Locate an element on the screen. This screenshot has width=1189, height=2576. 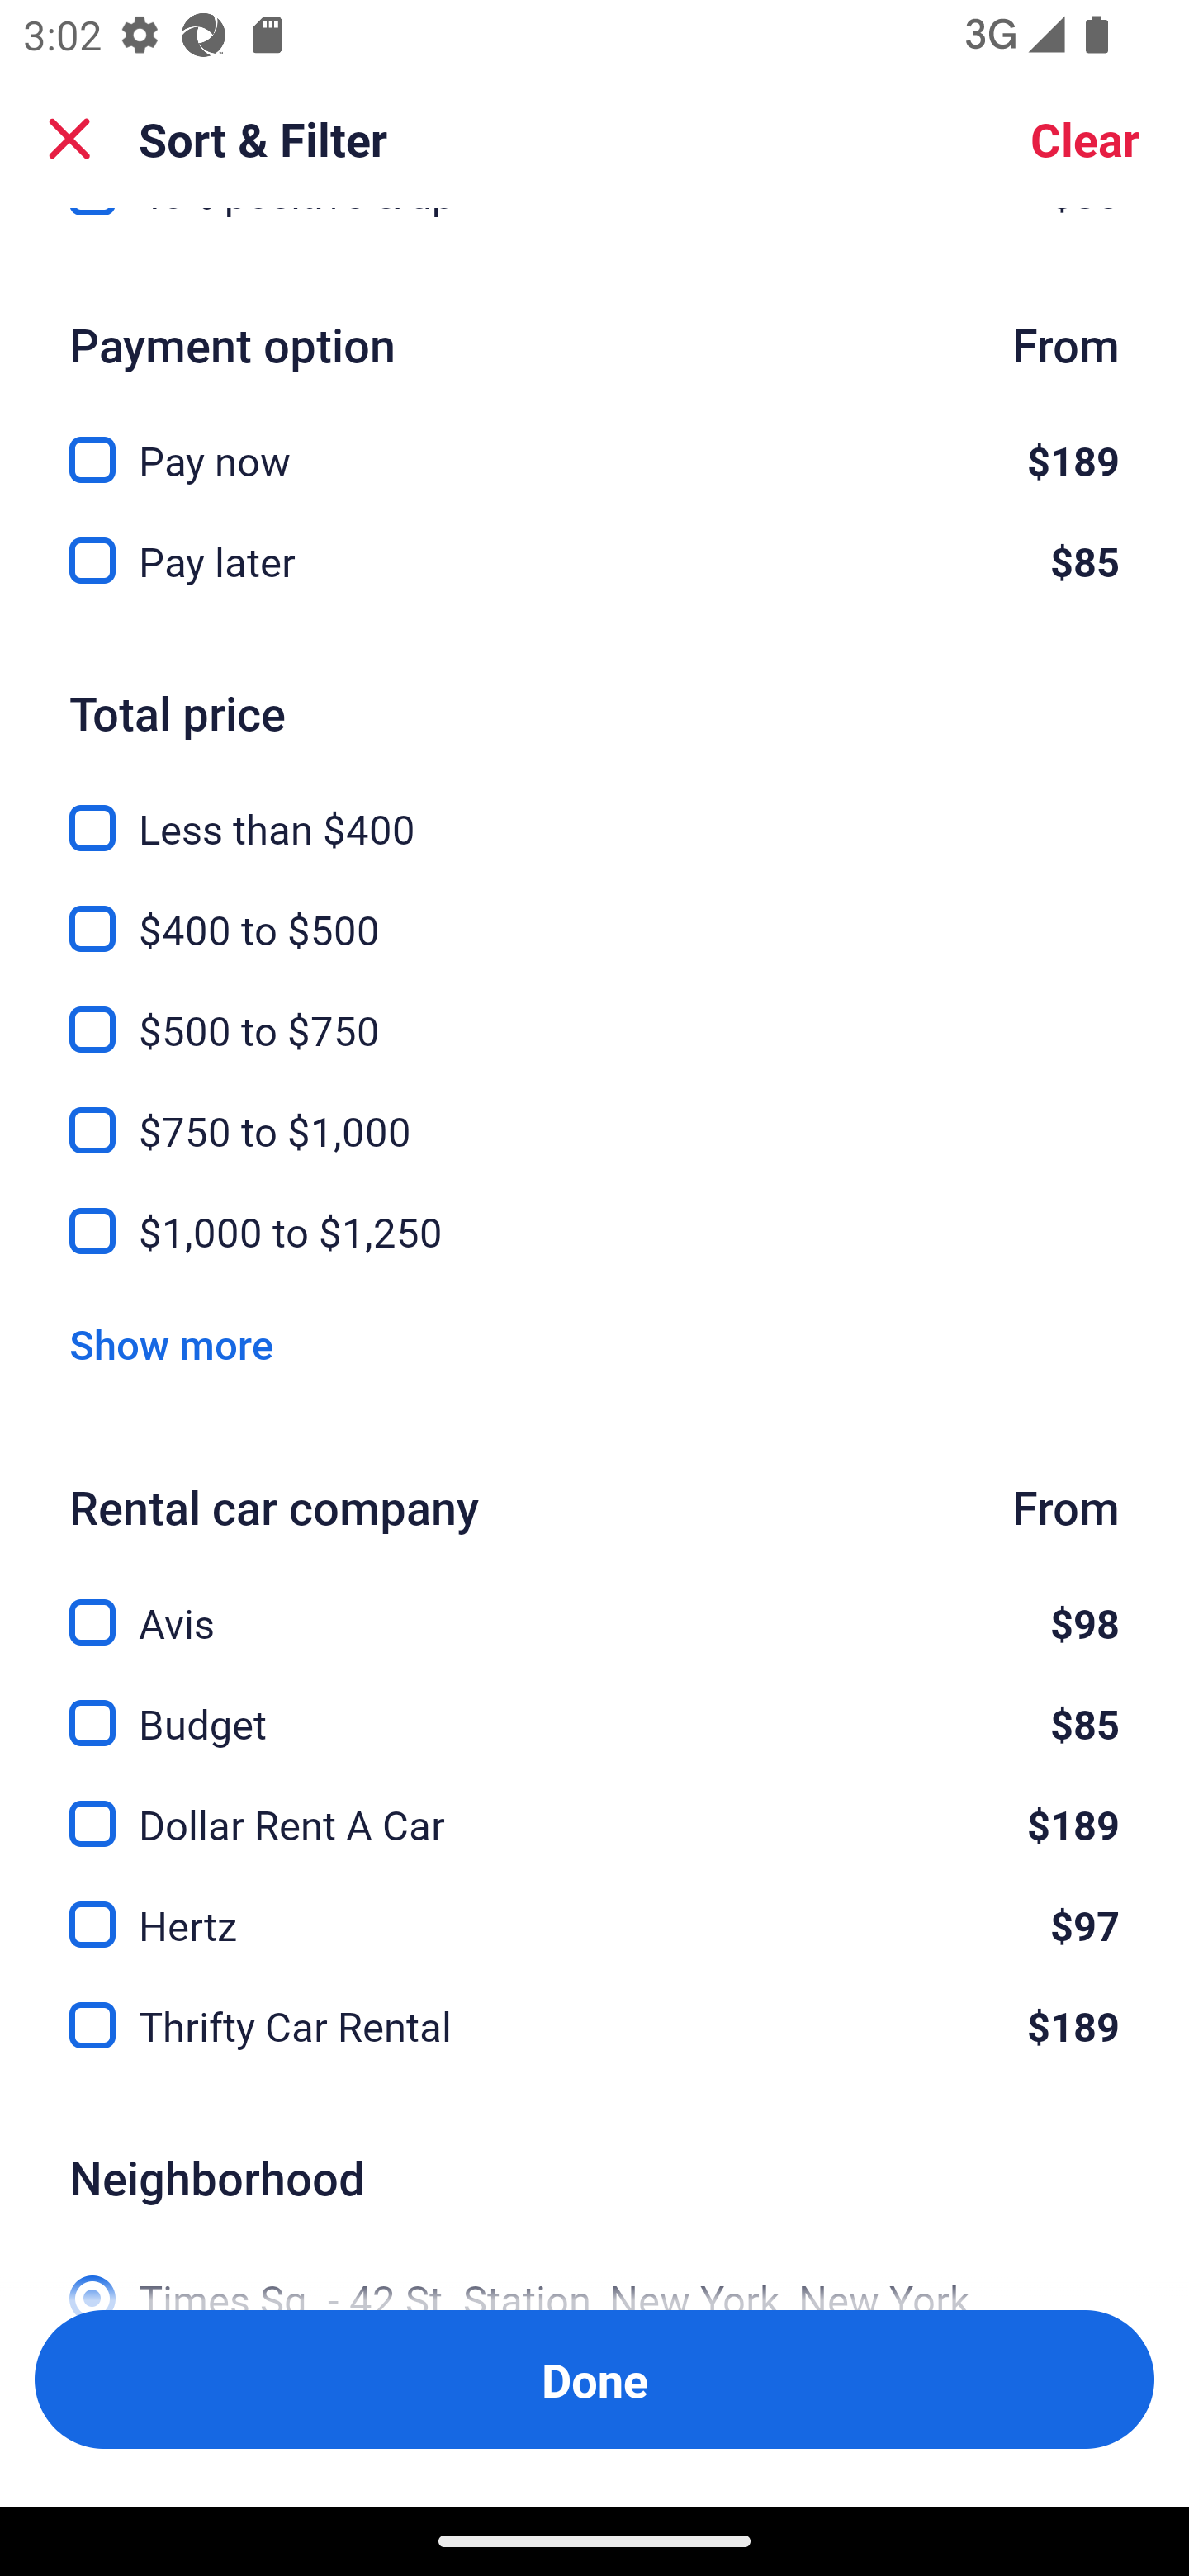
Thrifty Car Rental, $189 Thrifty Car Rental $189 is located at coordinates (594, 2026).